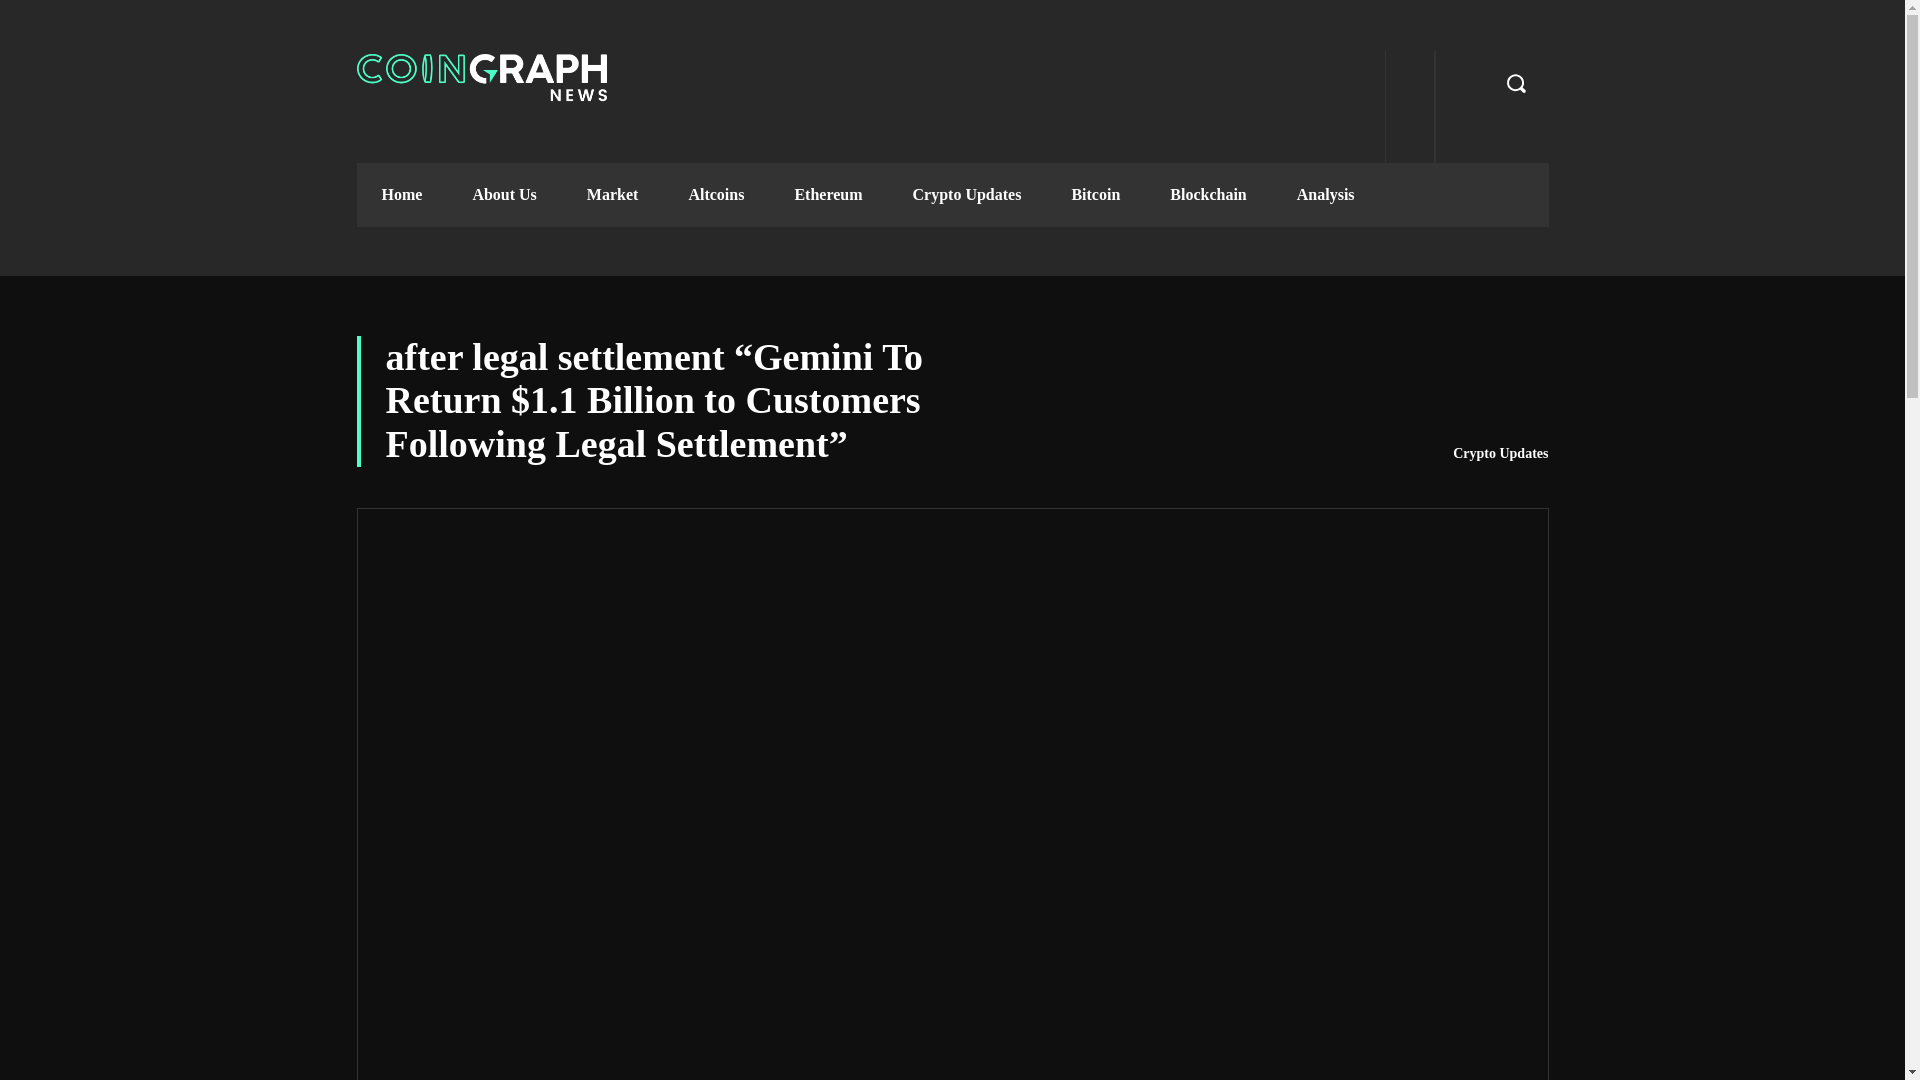 This screenshot has width=1920, height=1080. What do you see at coordinates (716, 194) in the screenshot?
I see `Altcoins` at bounding box center [716, 194].